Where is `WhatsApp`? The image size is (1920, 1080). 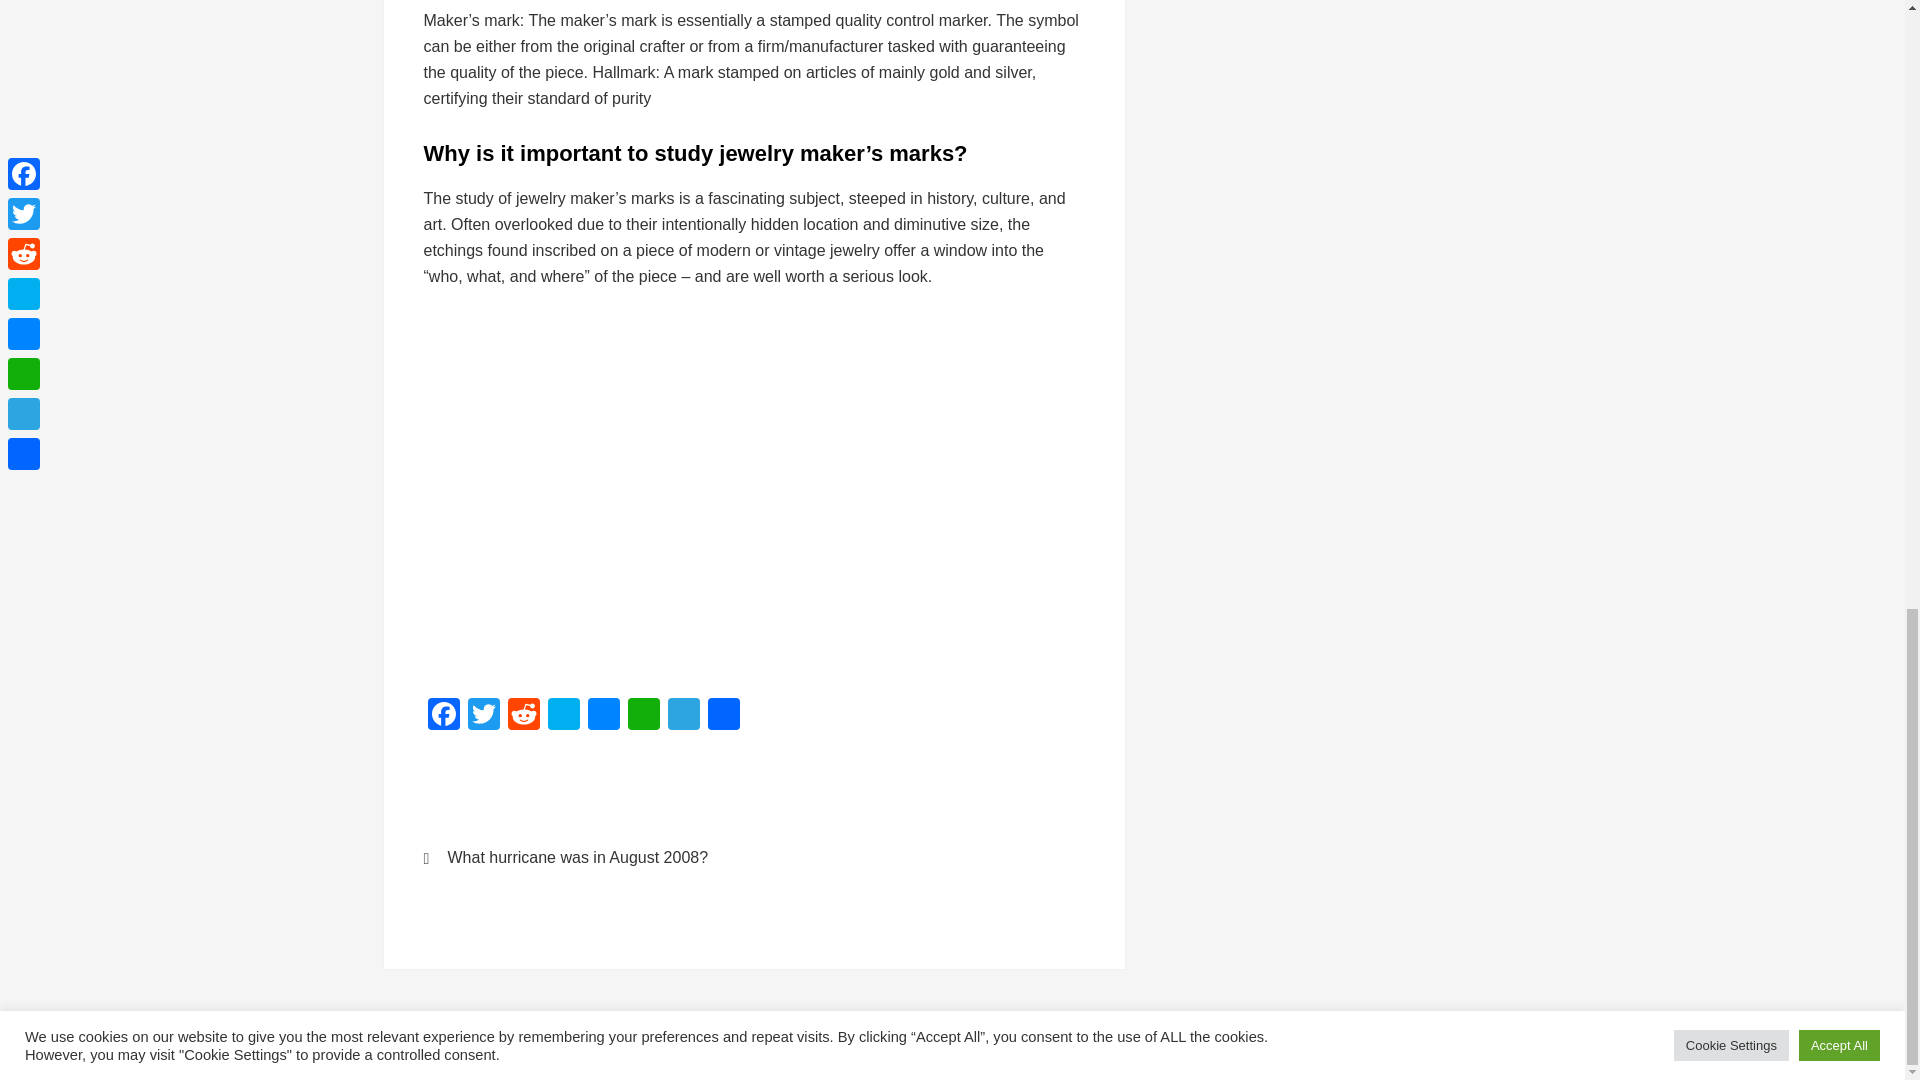
WhatsApp is located at coordinates (644, 716).